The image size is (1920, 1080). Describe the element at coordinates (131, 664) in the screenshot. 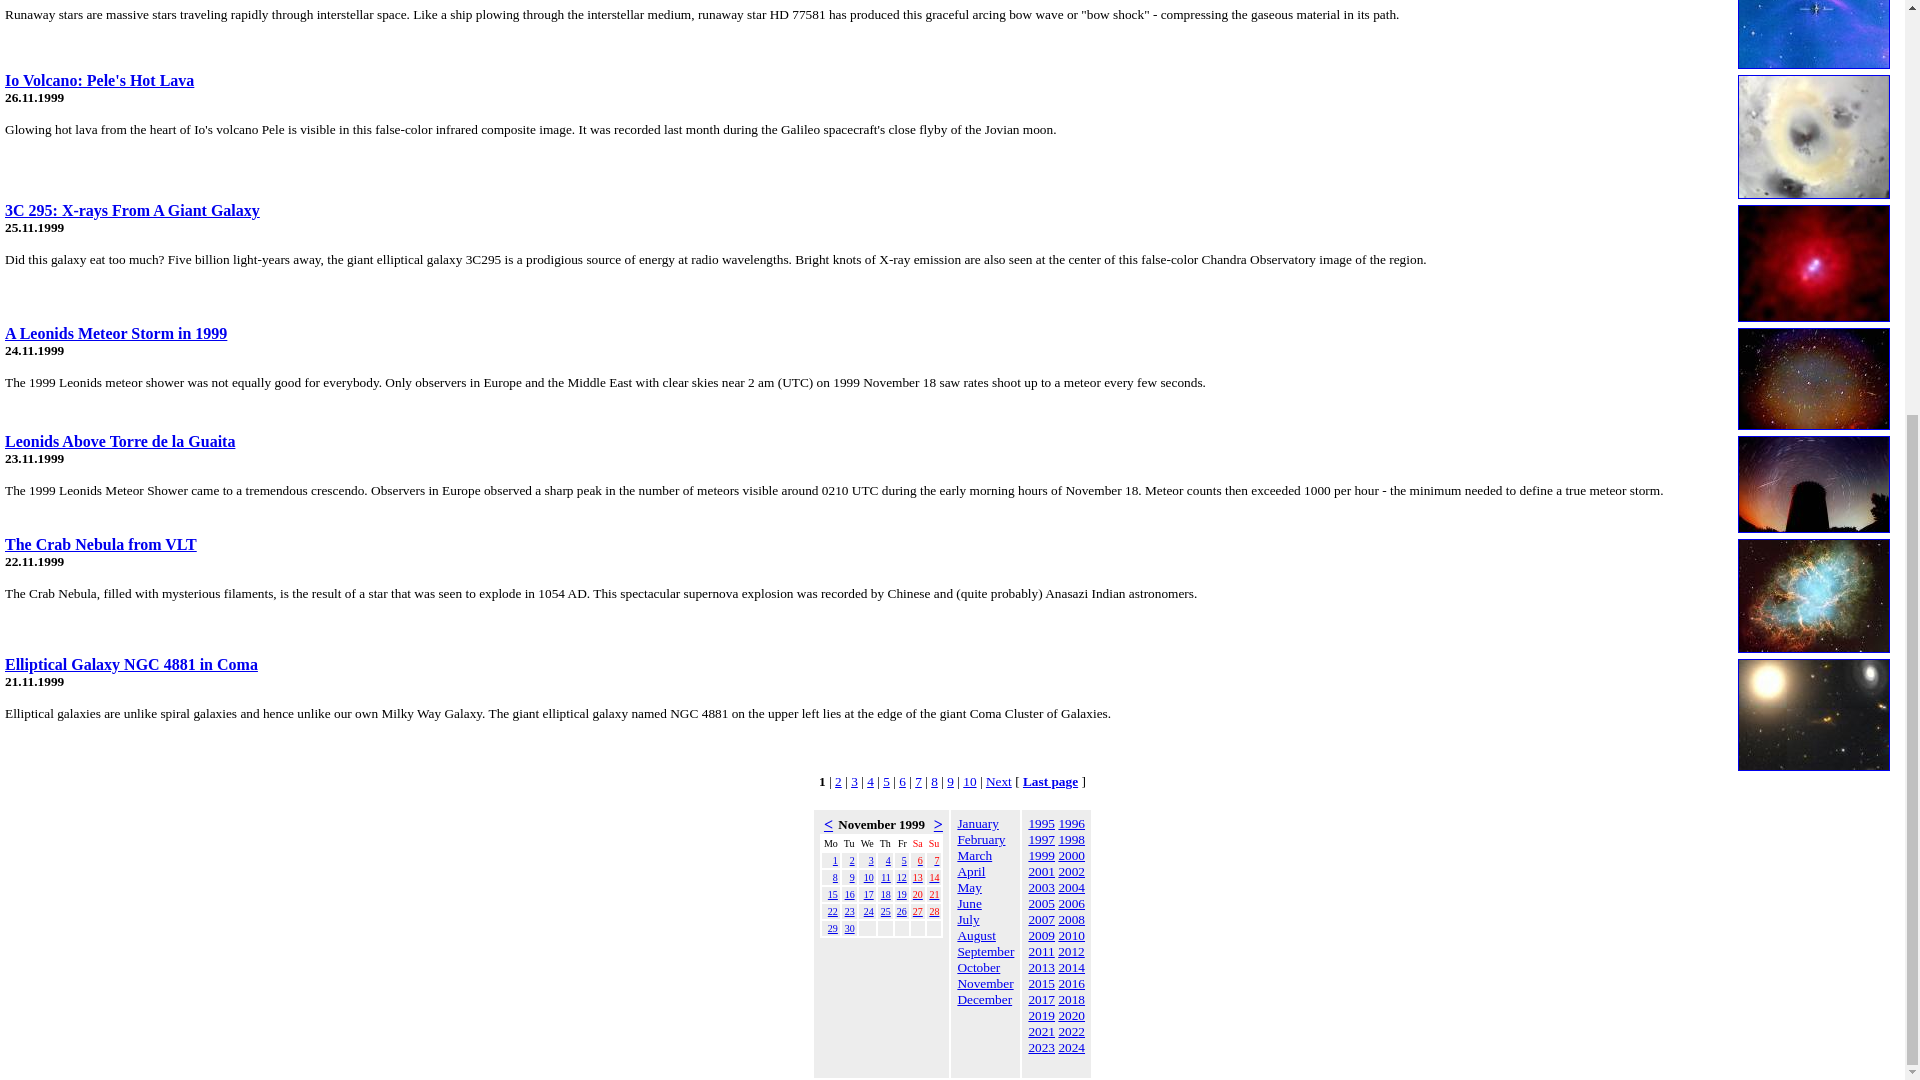

I see `Elliptical Galaxy NGC 4881 in Coma` at that location.